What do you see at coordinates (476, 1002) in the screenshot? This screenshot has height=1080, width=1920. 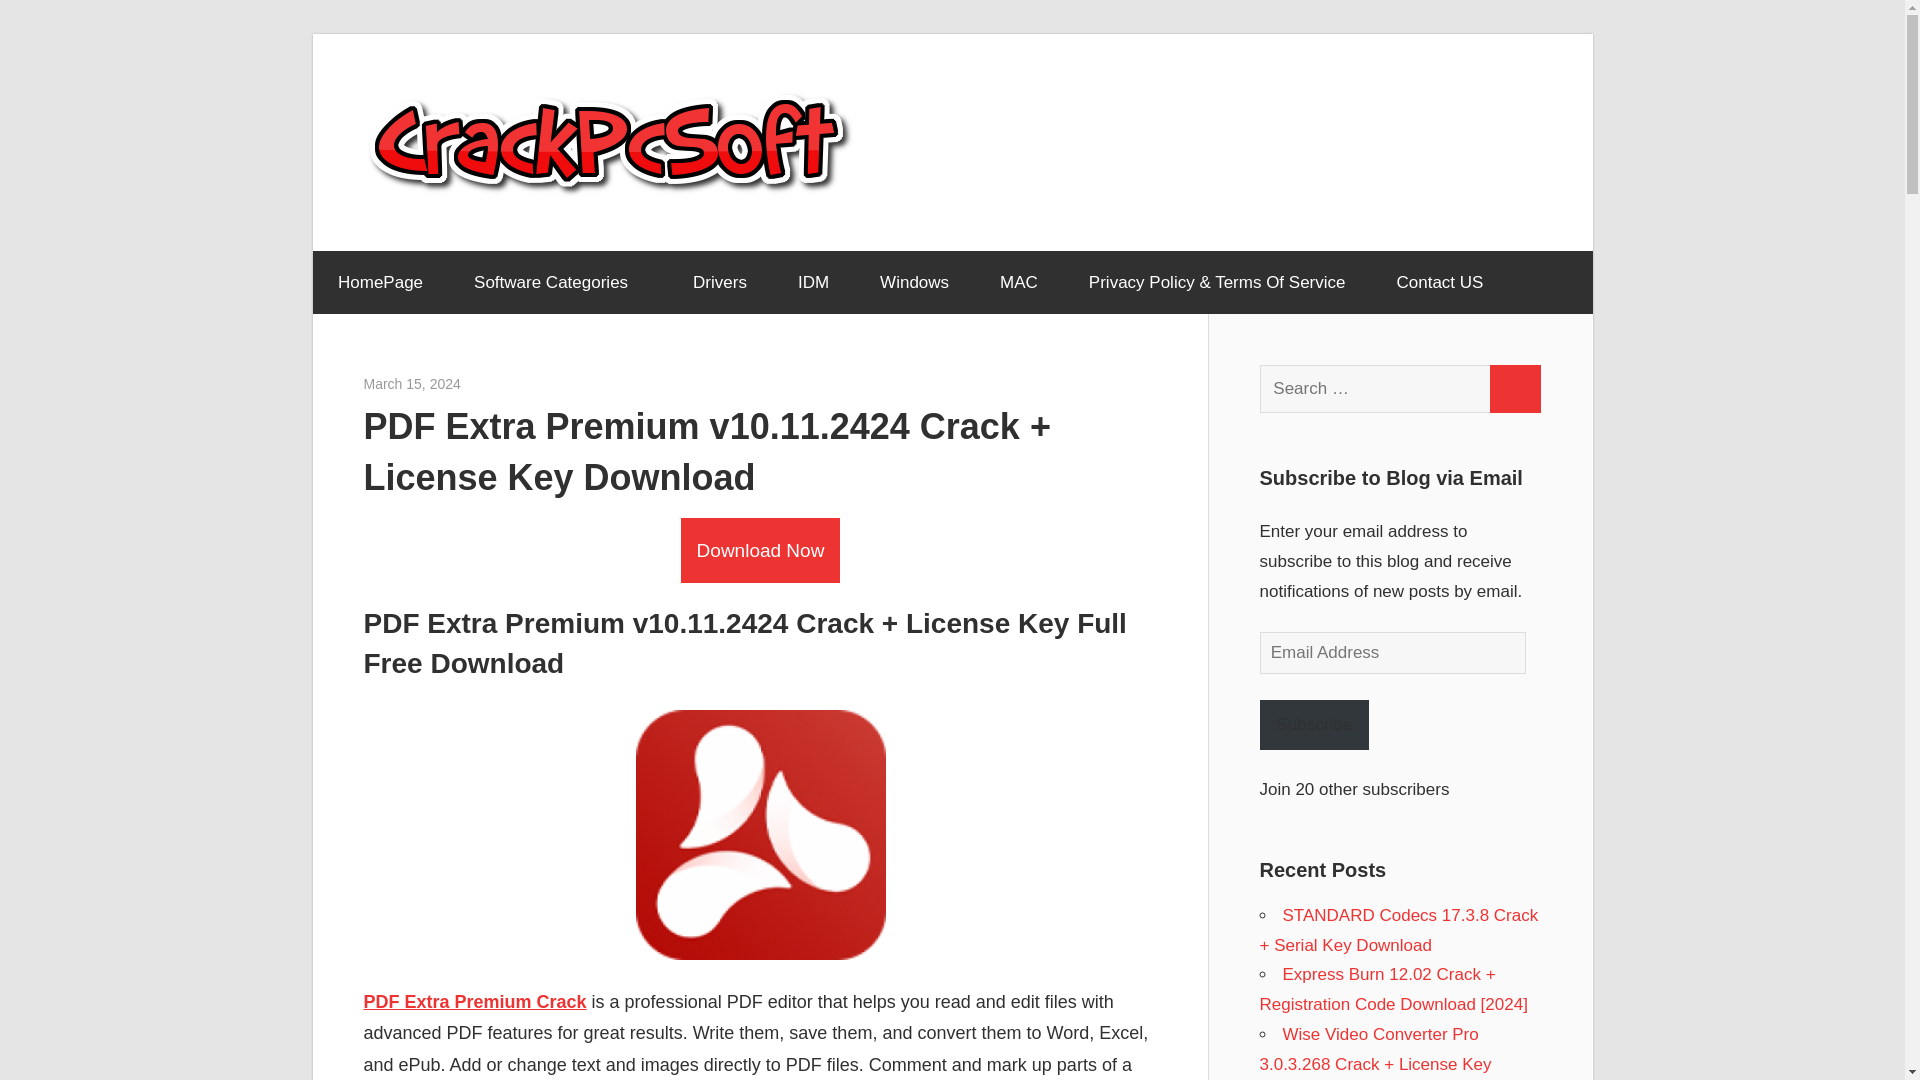 I see `PDF Extra Premium Crack` at bounding box center [476, 1002].